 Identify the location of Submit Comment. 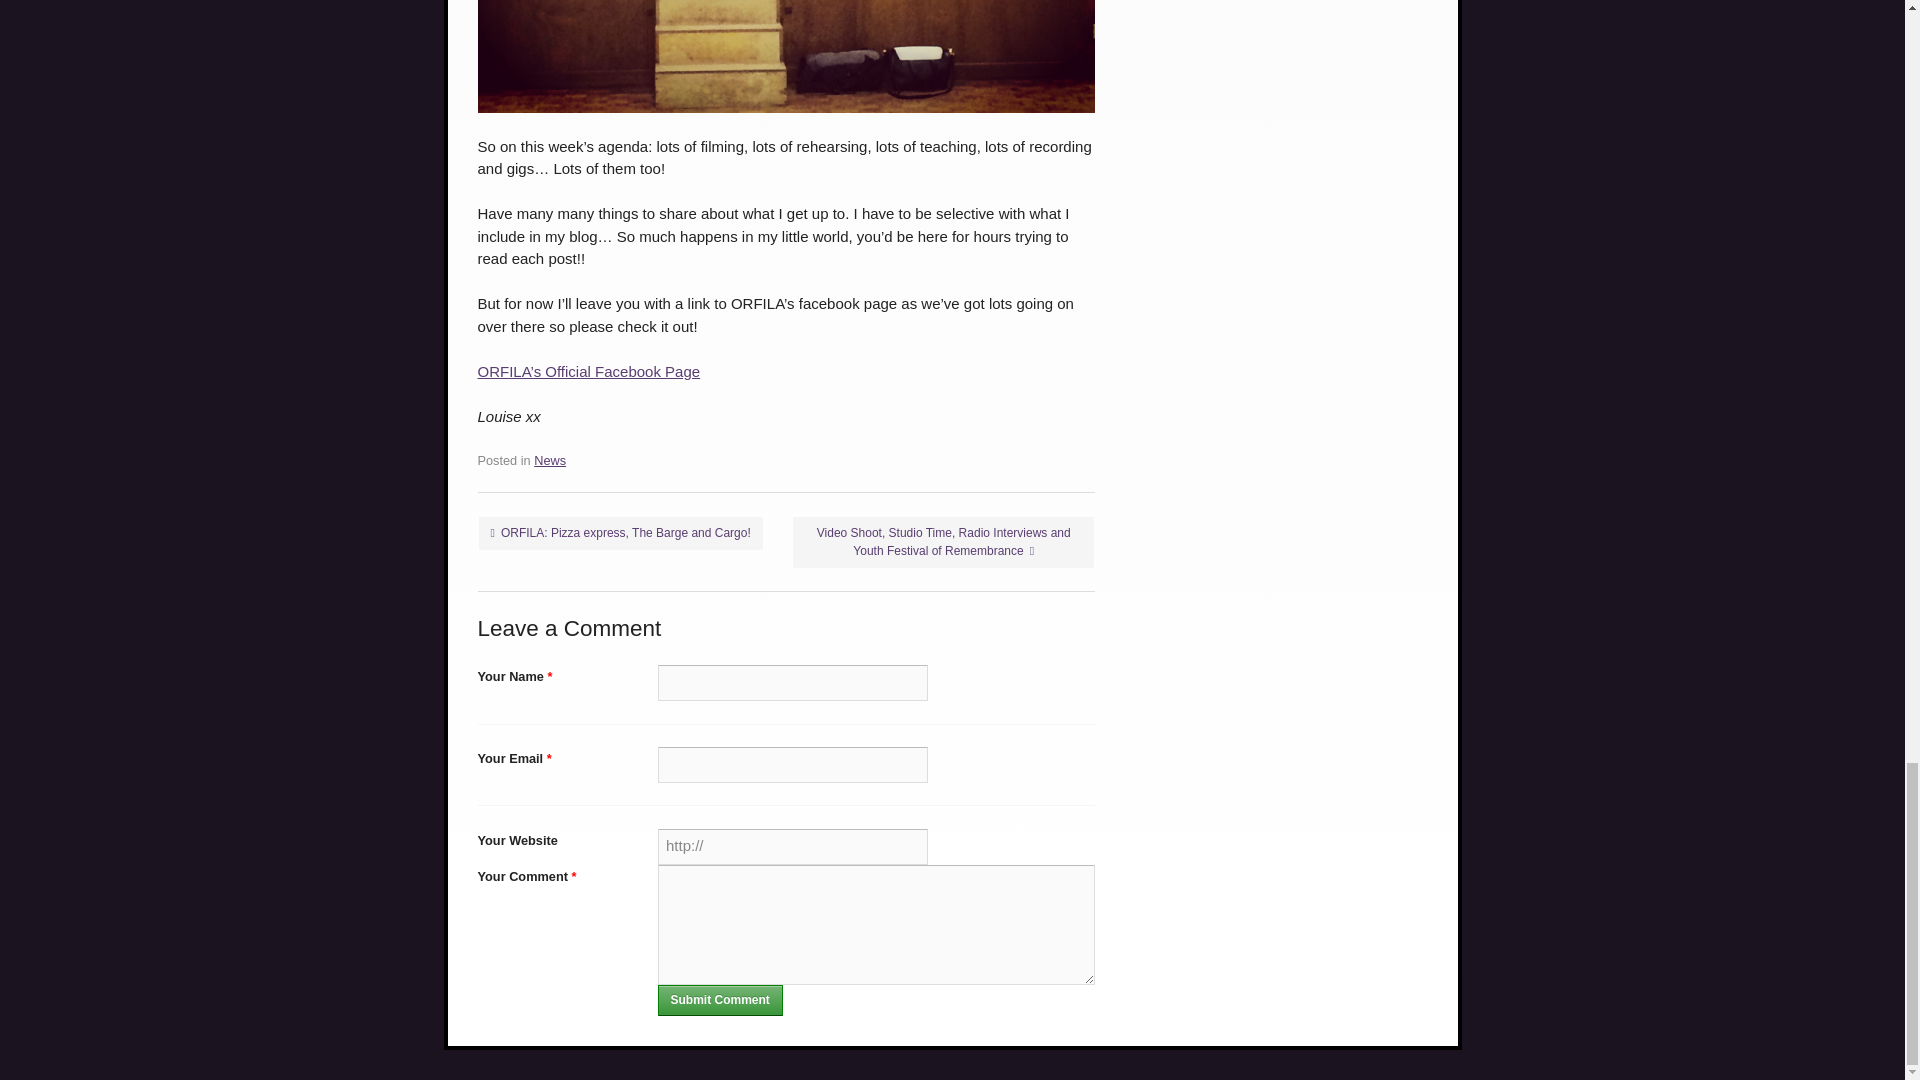
(720, 1000).